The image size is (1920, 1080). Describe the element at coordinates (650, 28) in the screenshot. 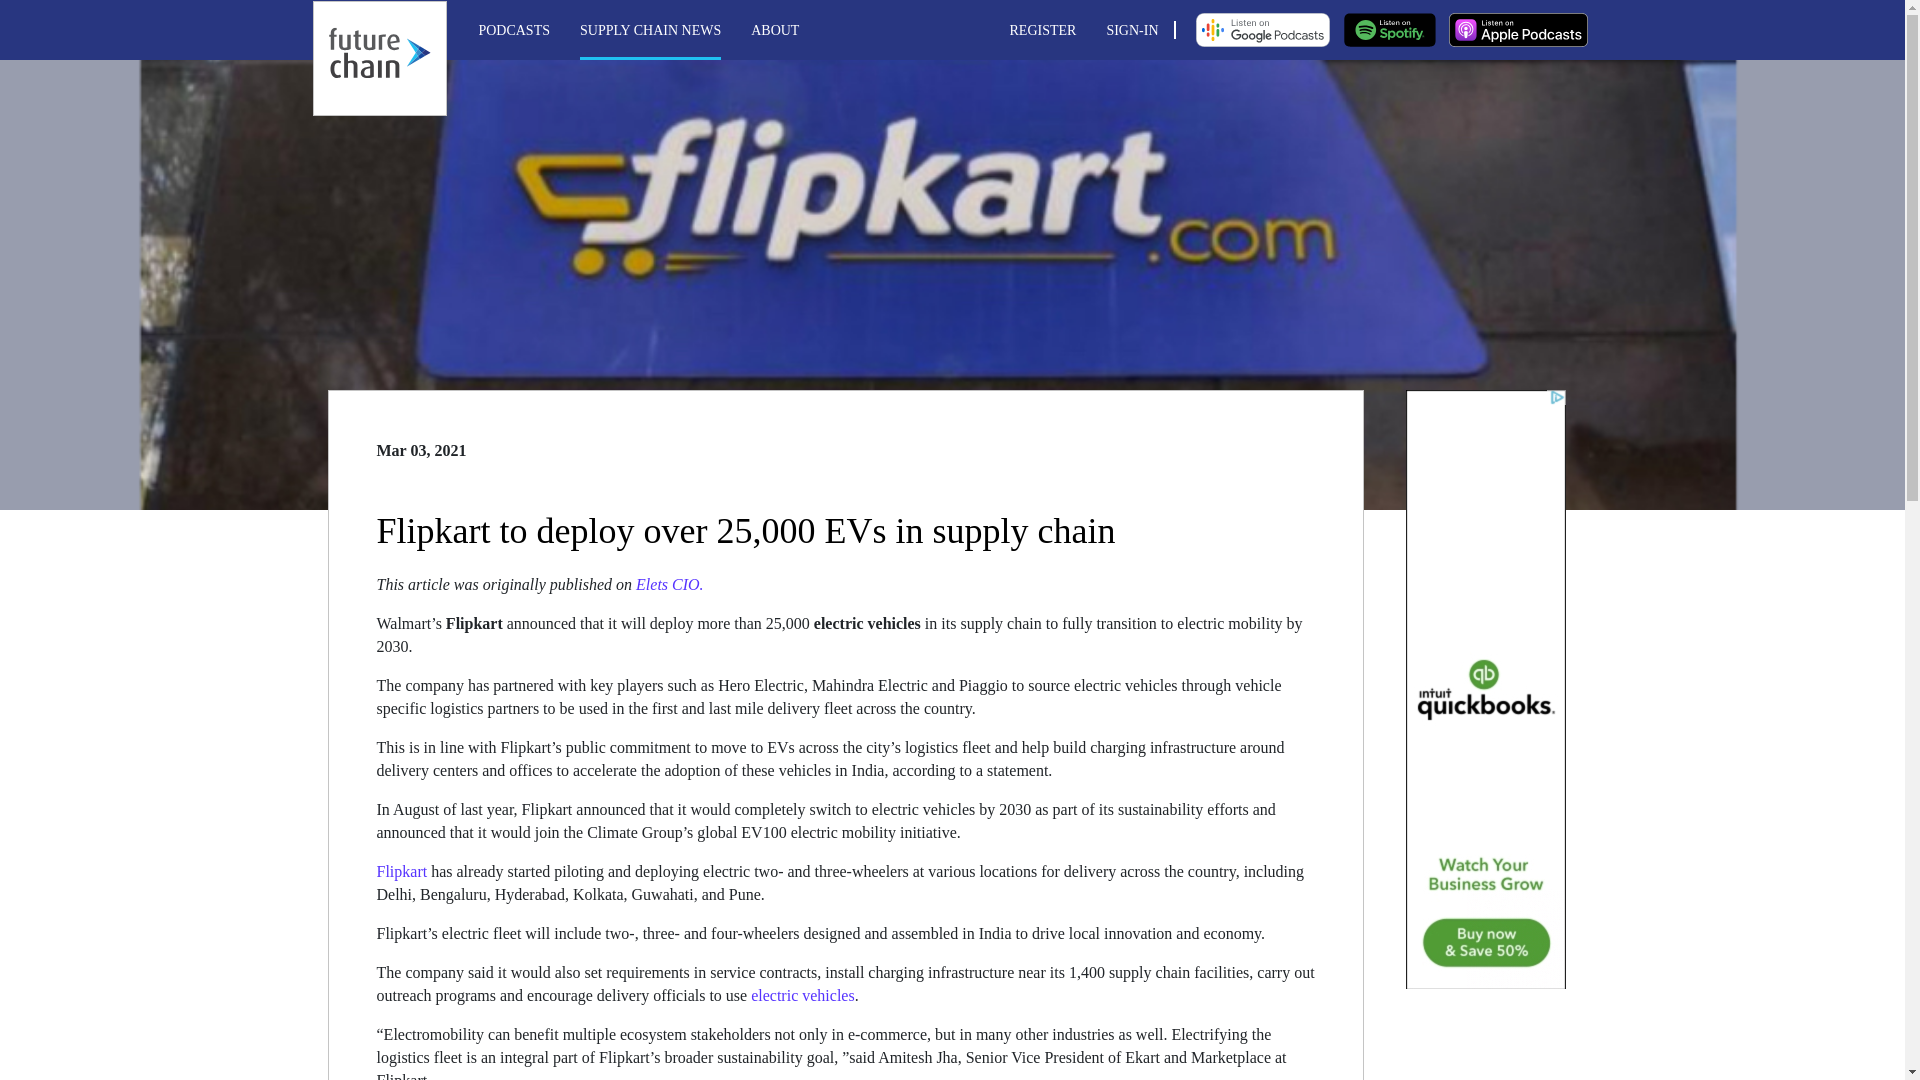

I see `SUPPLY CHAIN NEWS` at that location.